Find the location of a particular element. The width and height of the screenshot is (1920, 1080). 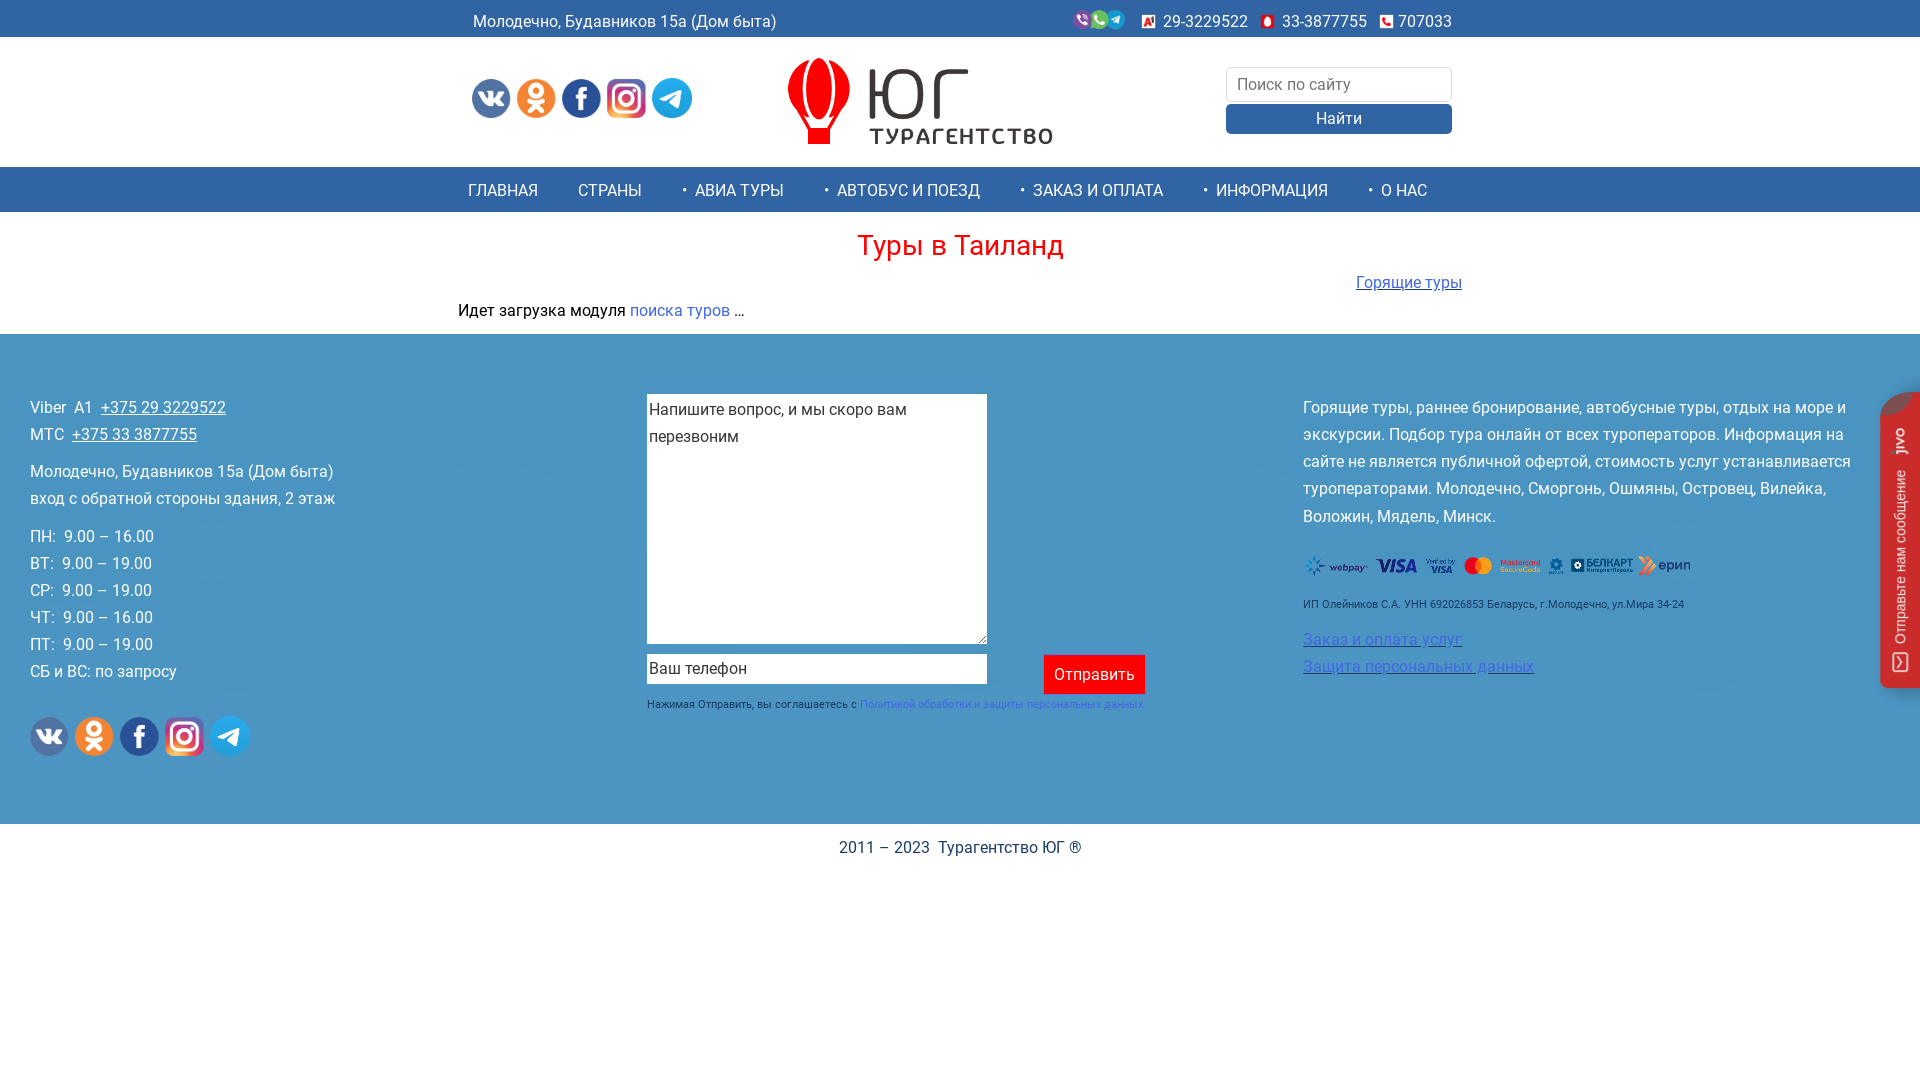

29-3229522 is located at coordinates (1206, 22).